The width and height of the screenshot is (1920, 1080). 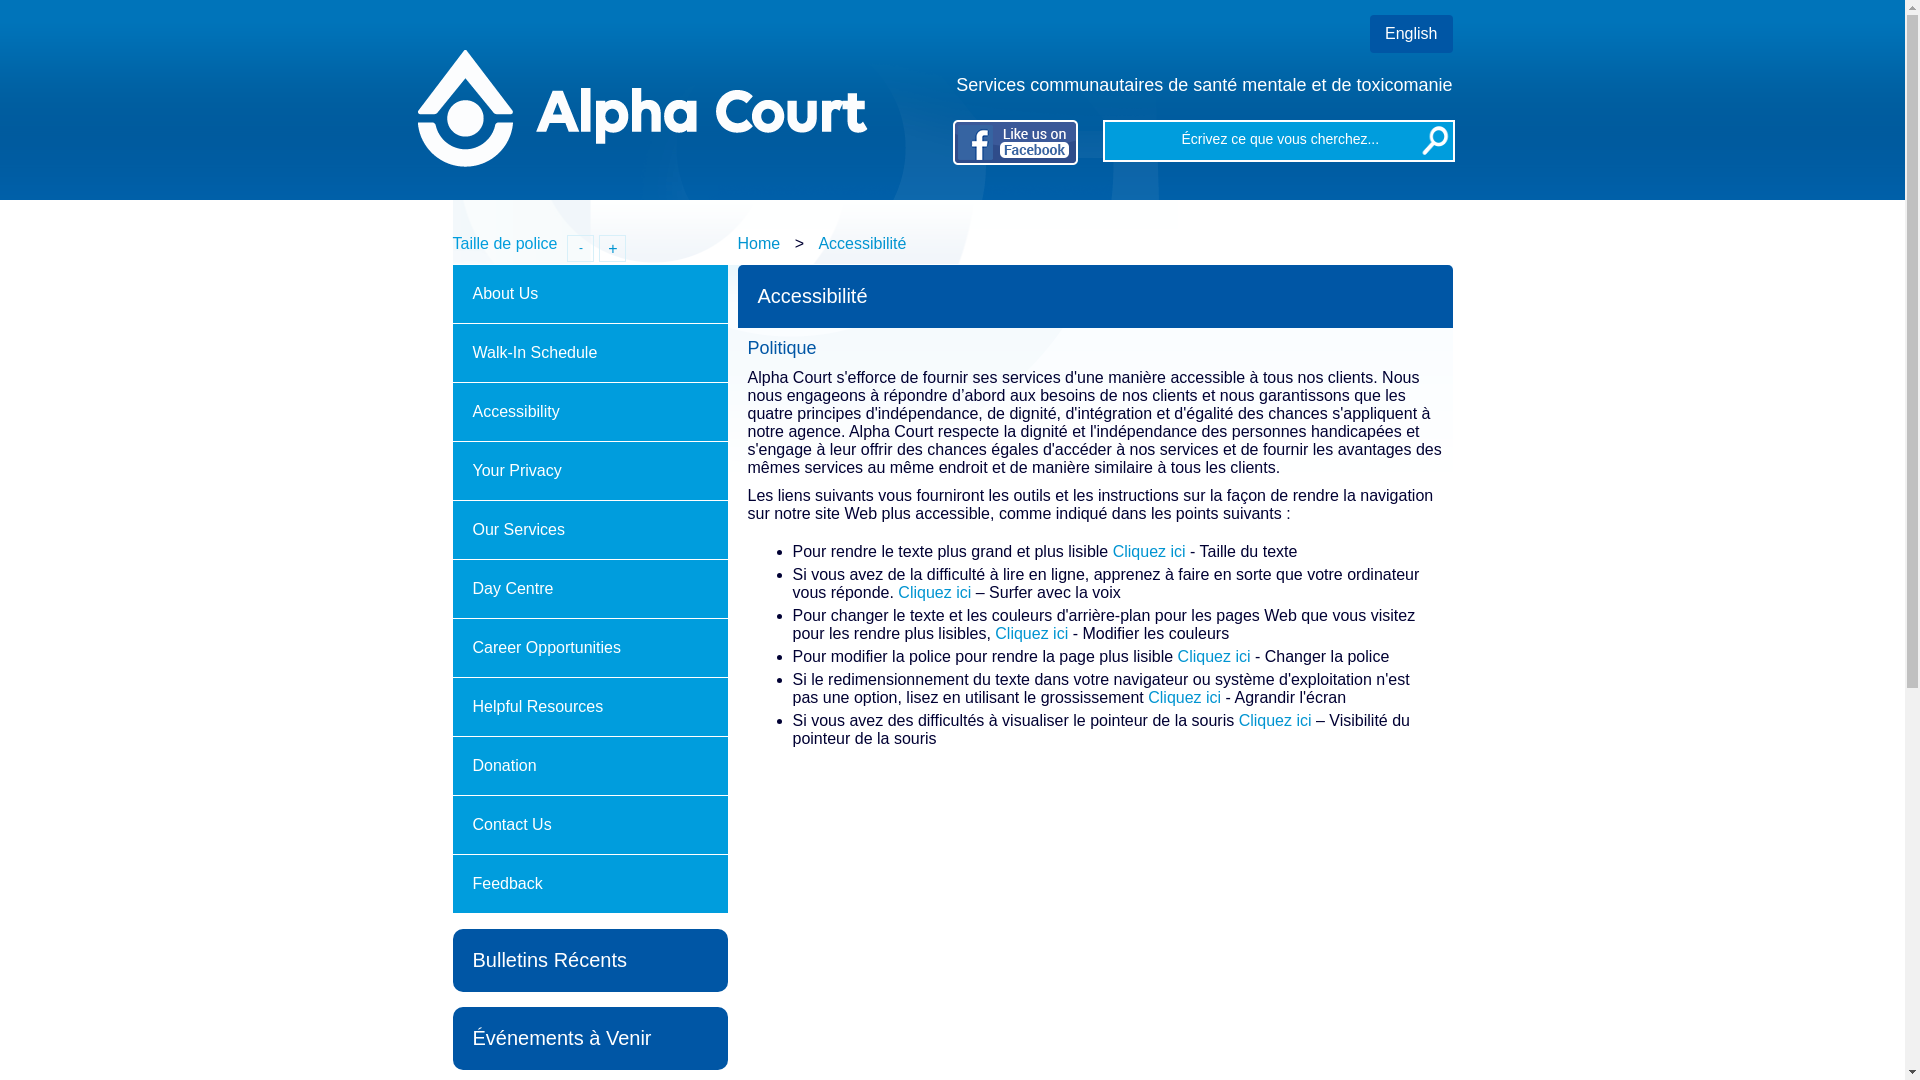 I want to click on English, so click(x=1411, y=34).